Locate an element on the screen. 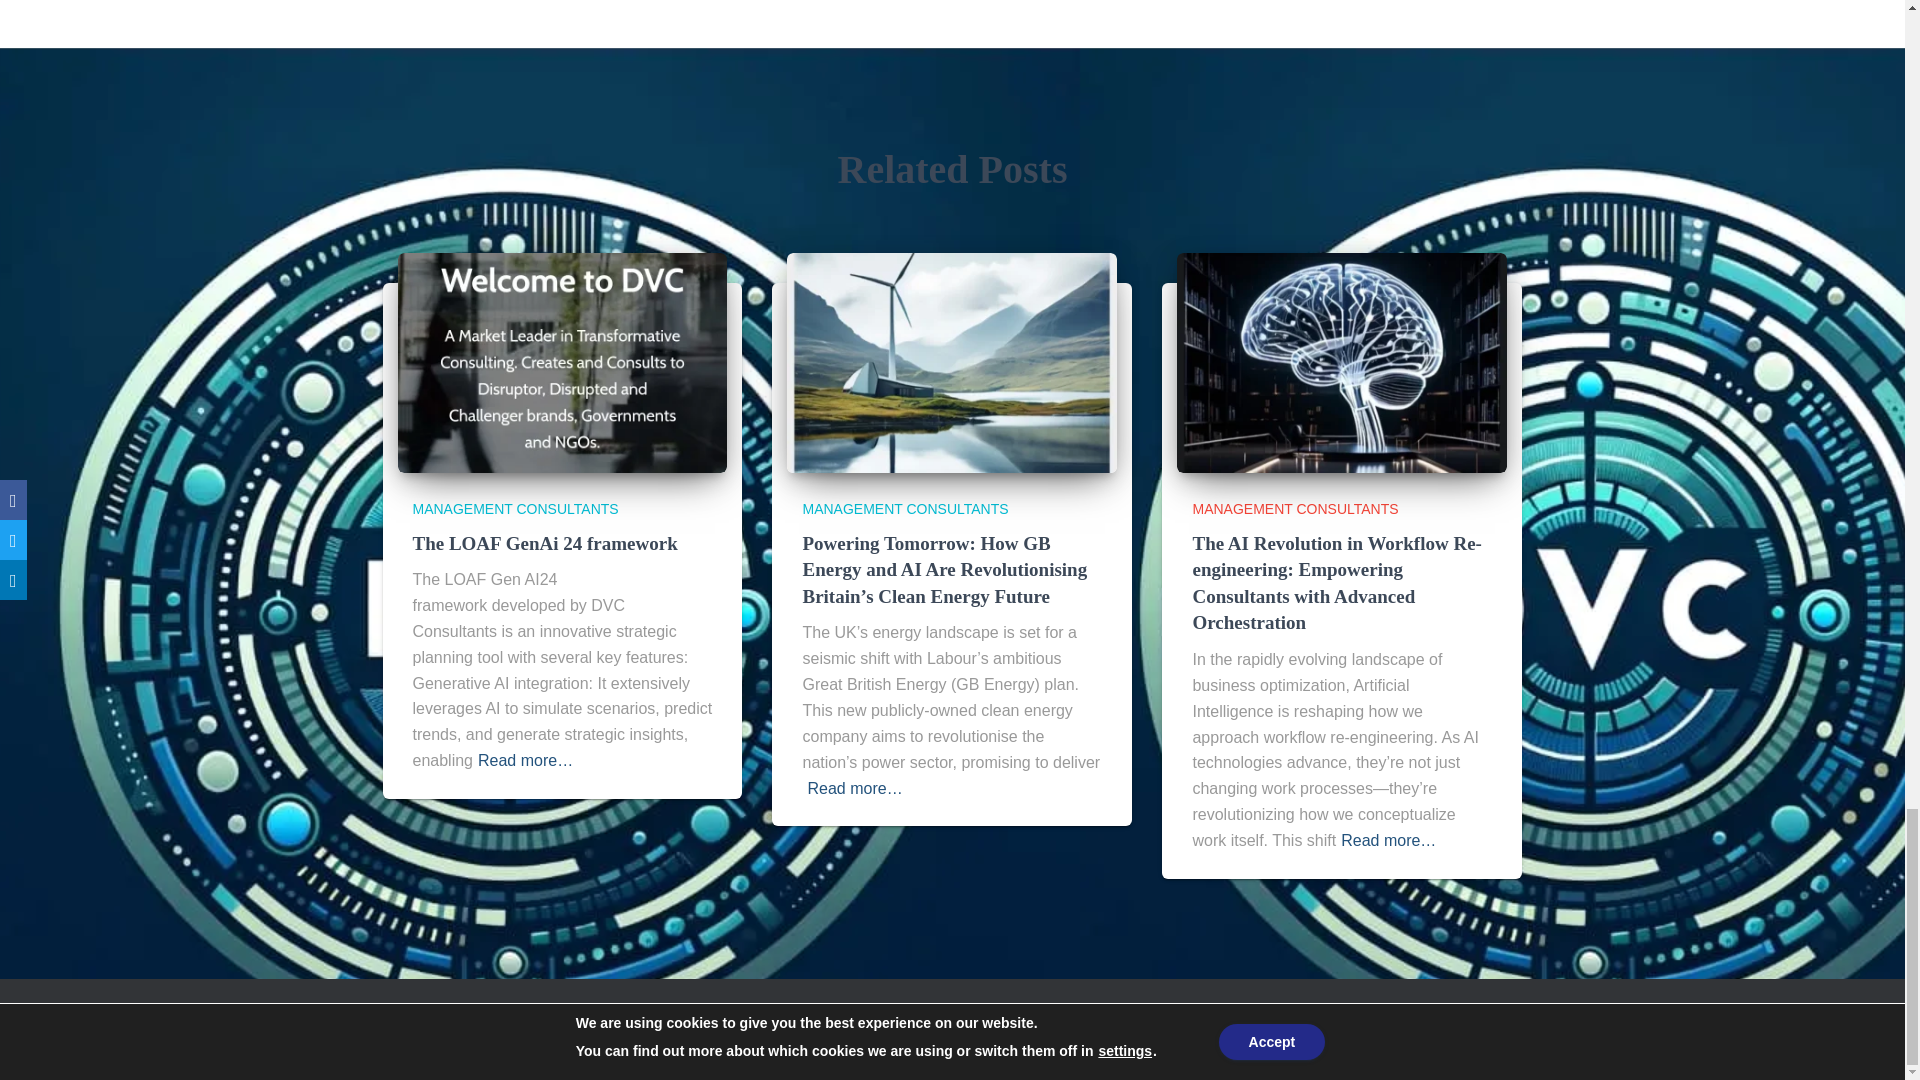 The height and width of the screenshot is (1080, 1920). MANAGEMENT CONSULTANTS is located at coordinates (1294, 509).